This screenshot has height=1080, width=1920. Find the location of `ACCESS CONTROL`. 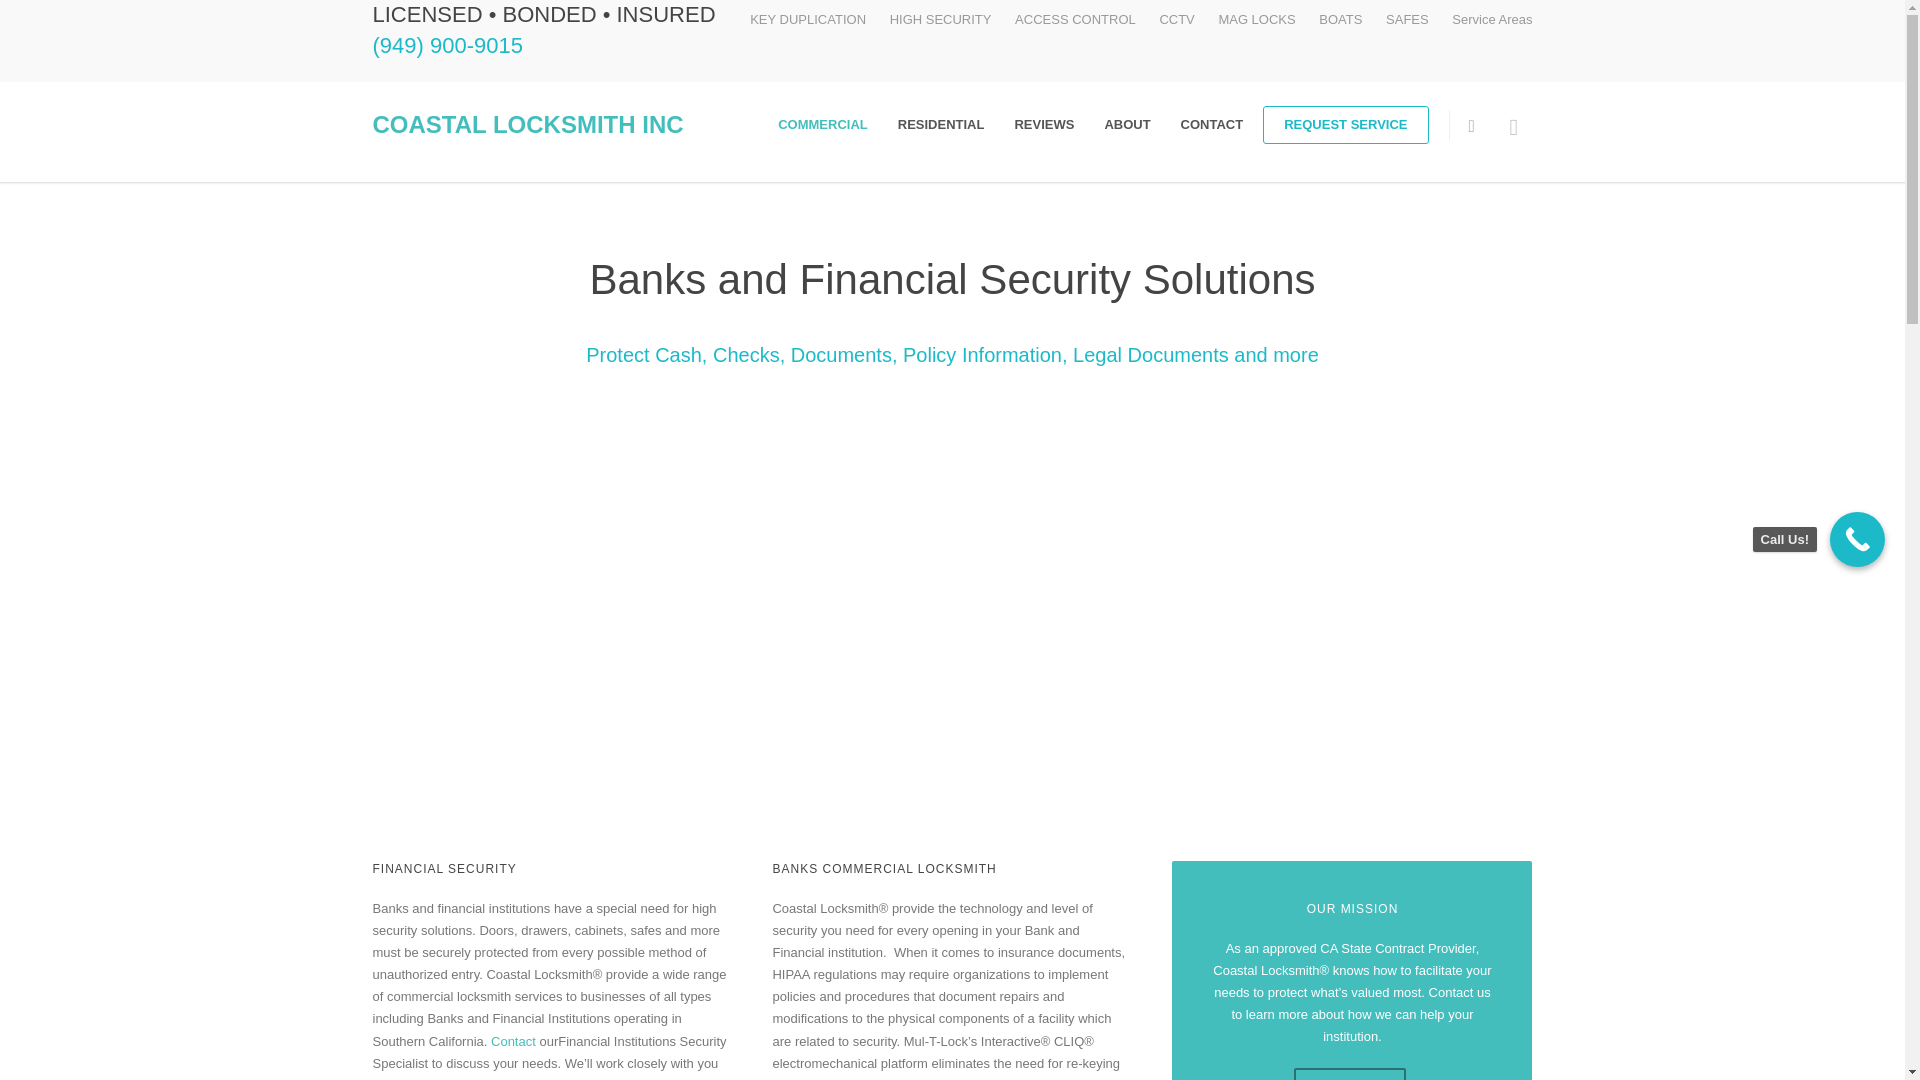

ACCESS CONTROL is located at coordinates (1076, 18).